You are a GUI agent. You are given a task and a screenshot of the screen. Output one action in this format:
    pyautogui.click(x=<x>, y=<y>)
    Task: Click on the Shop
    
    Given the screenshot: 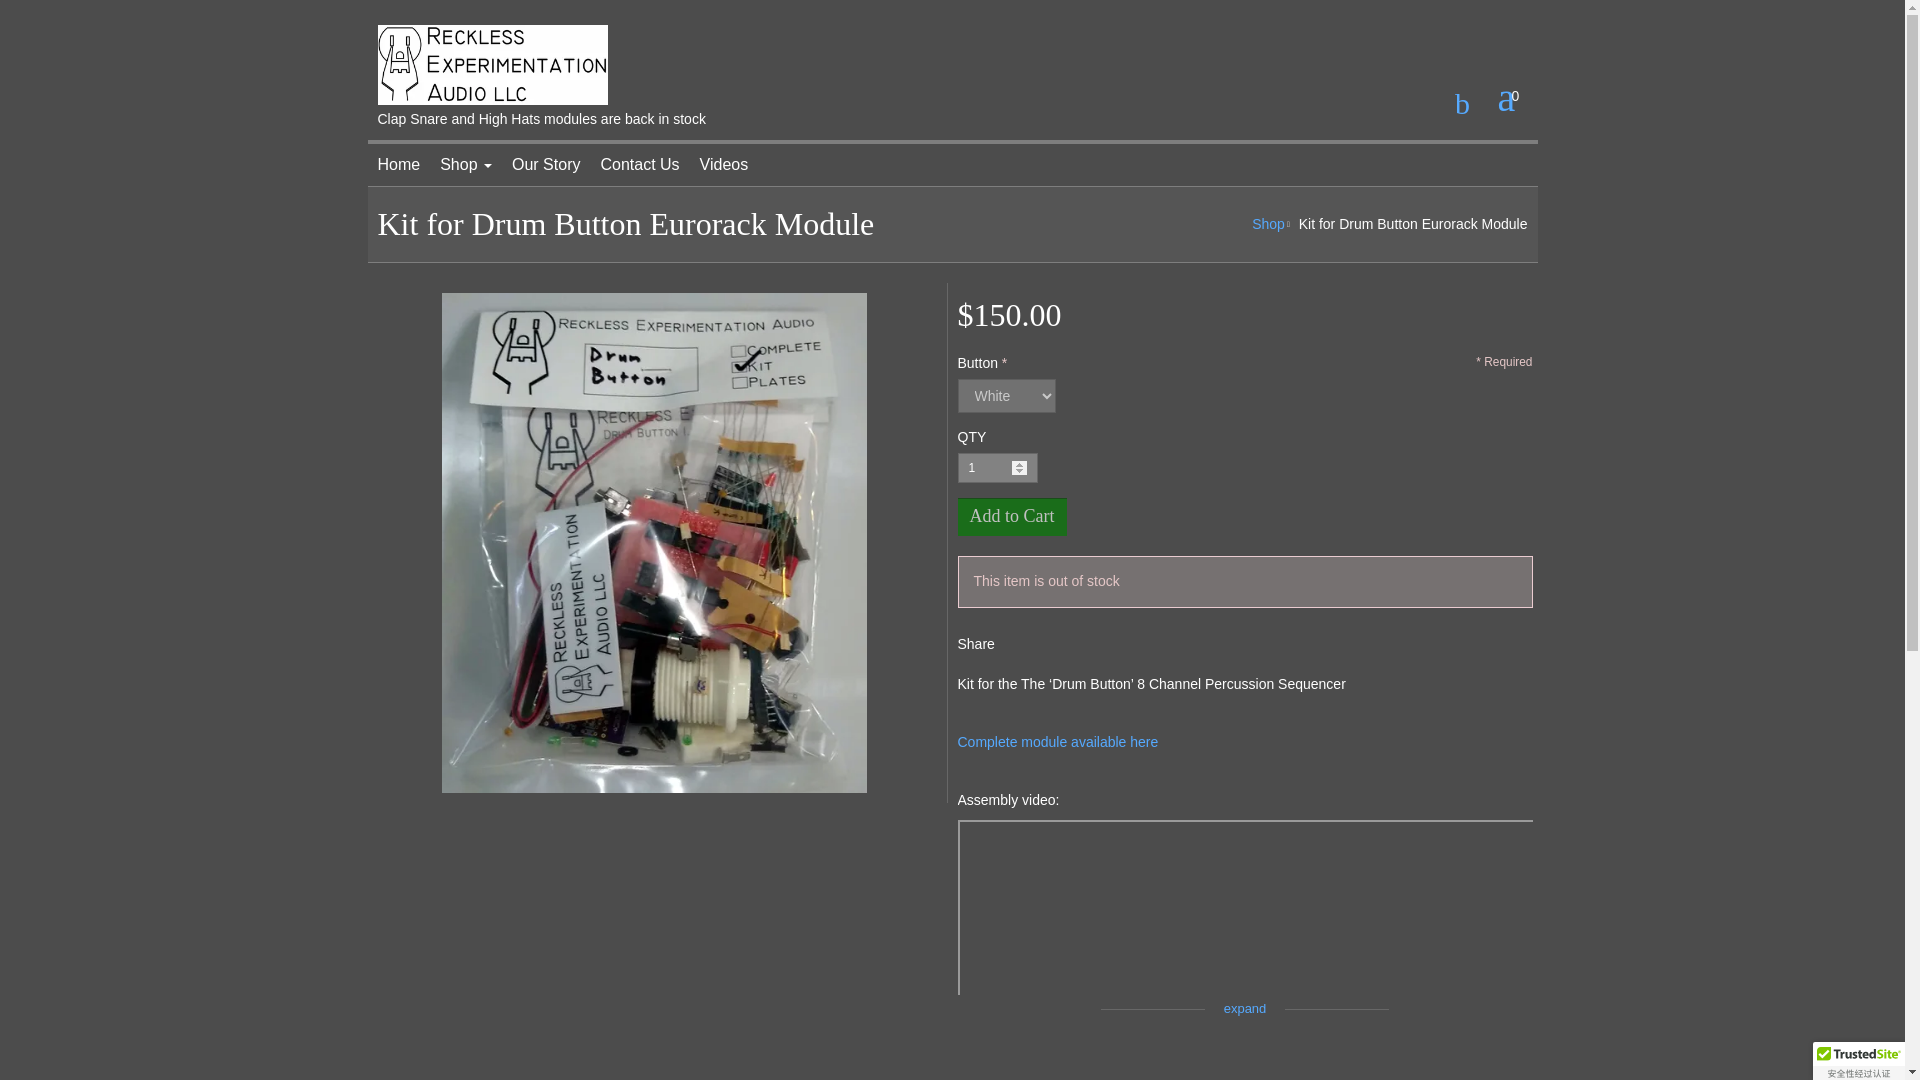 What is the action you would take?
    pyautogui.click(x=466, y=164)
    